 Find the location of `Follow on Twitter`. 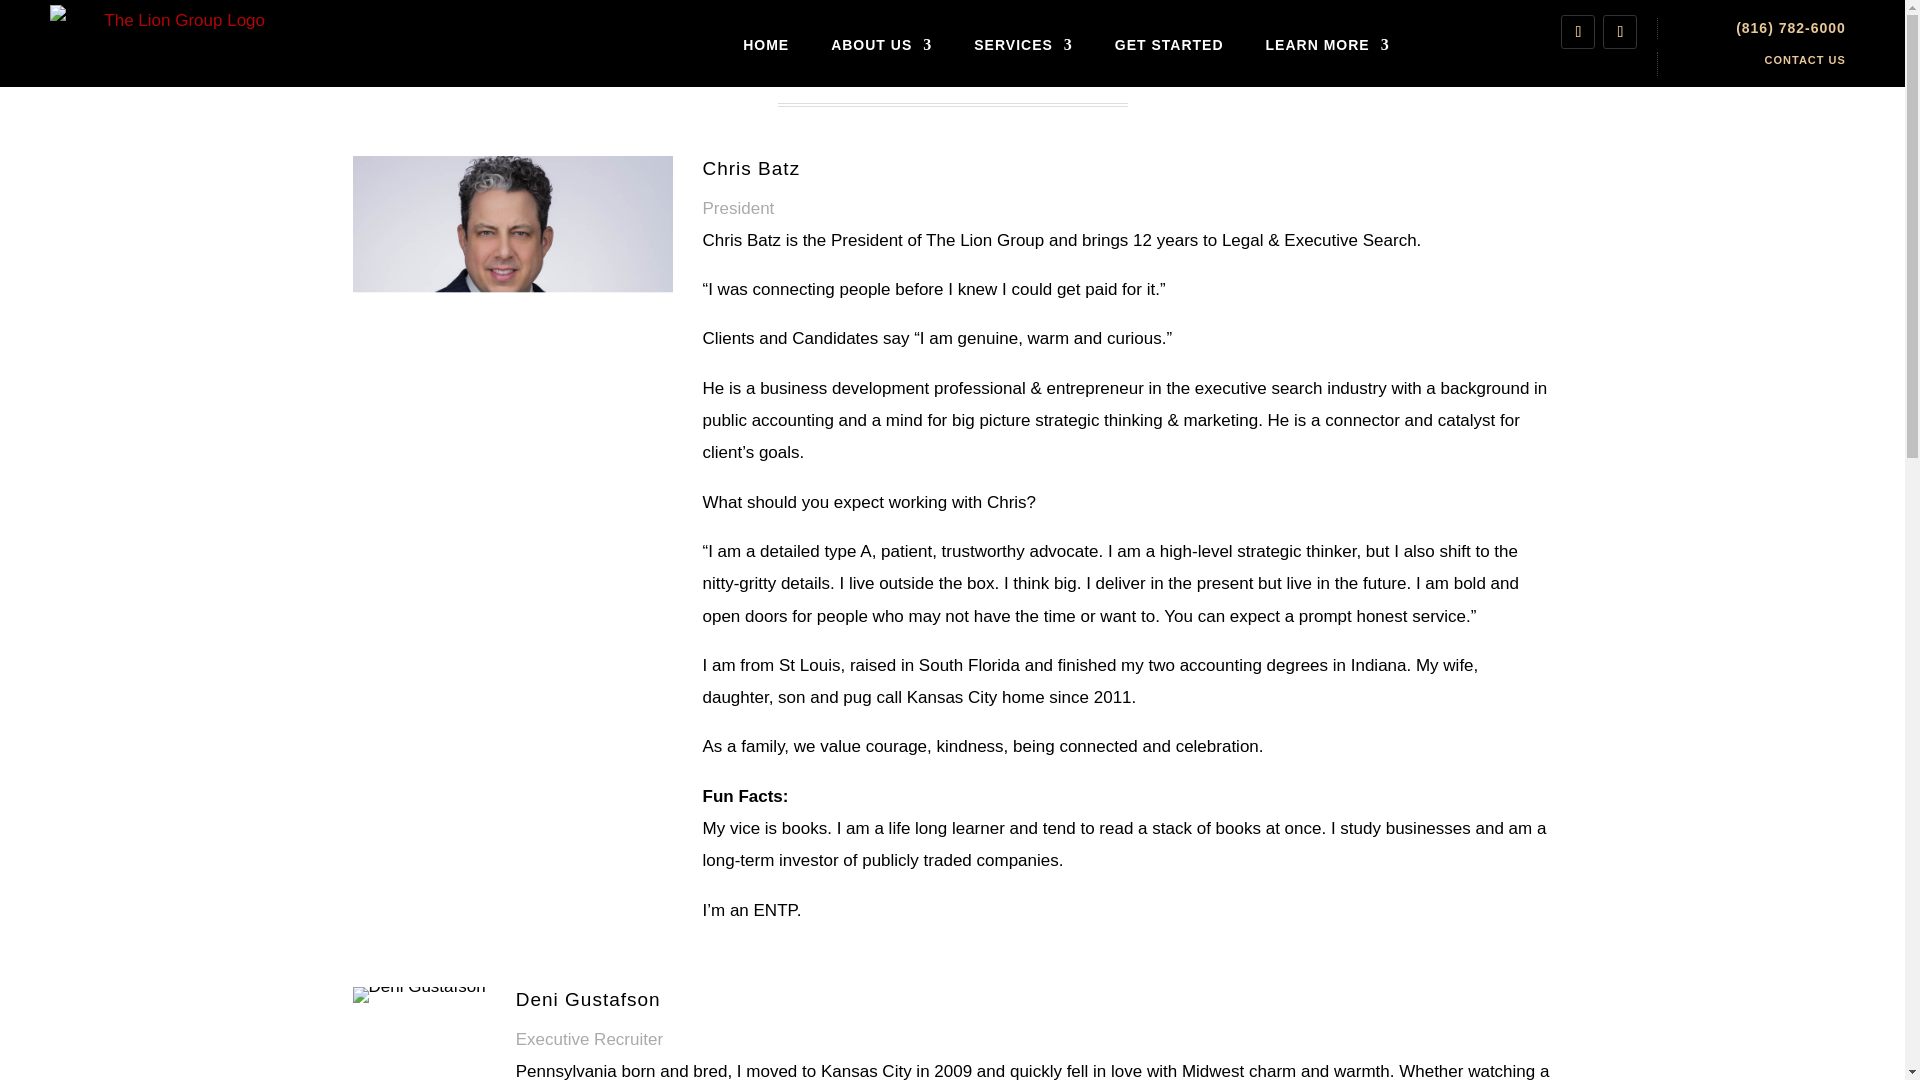

Follow on Twitter is located at coordinates (1620, 32).